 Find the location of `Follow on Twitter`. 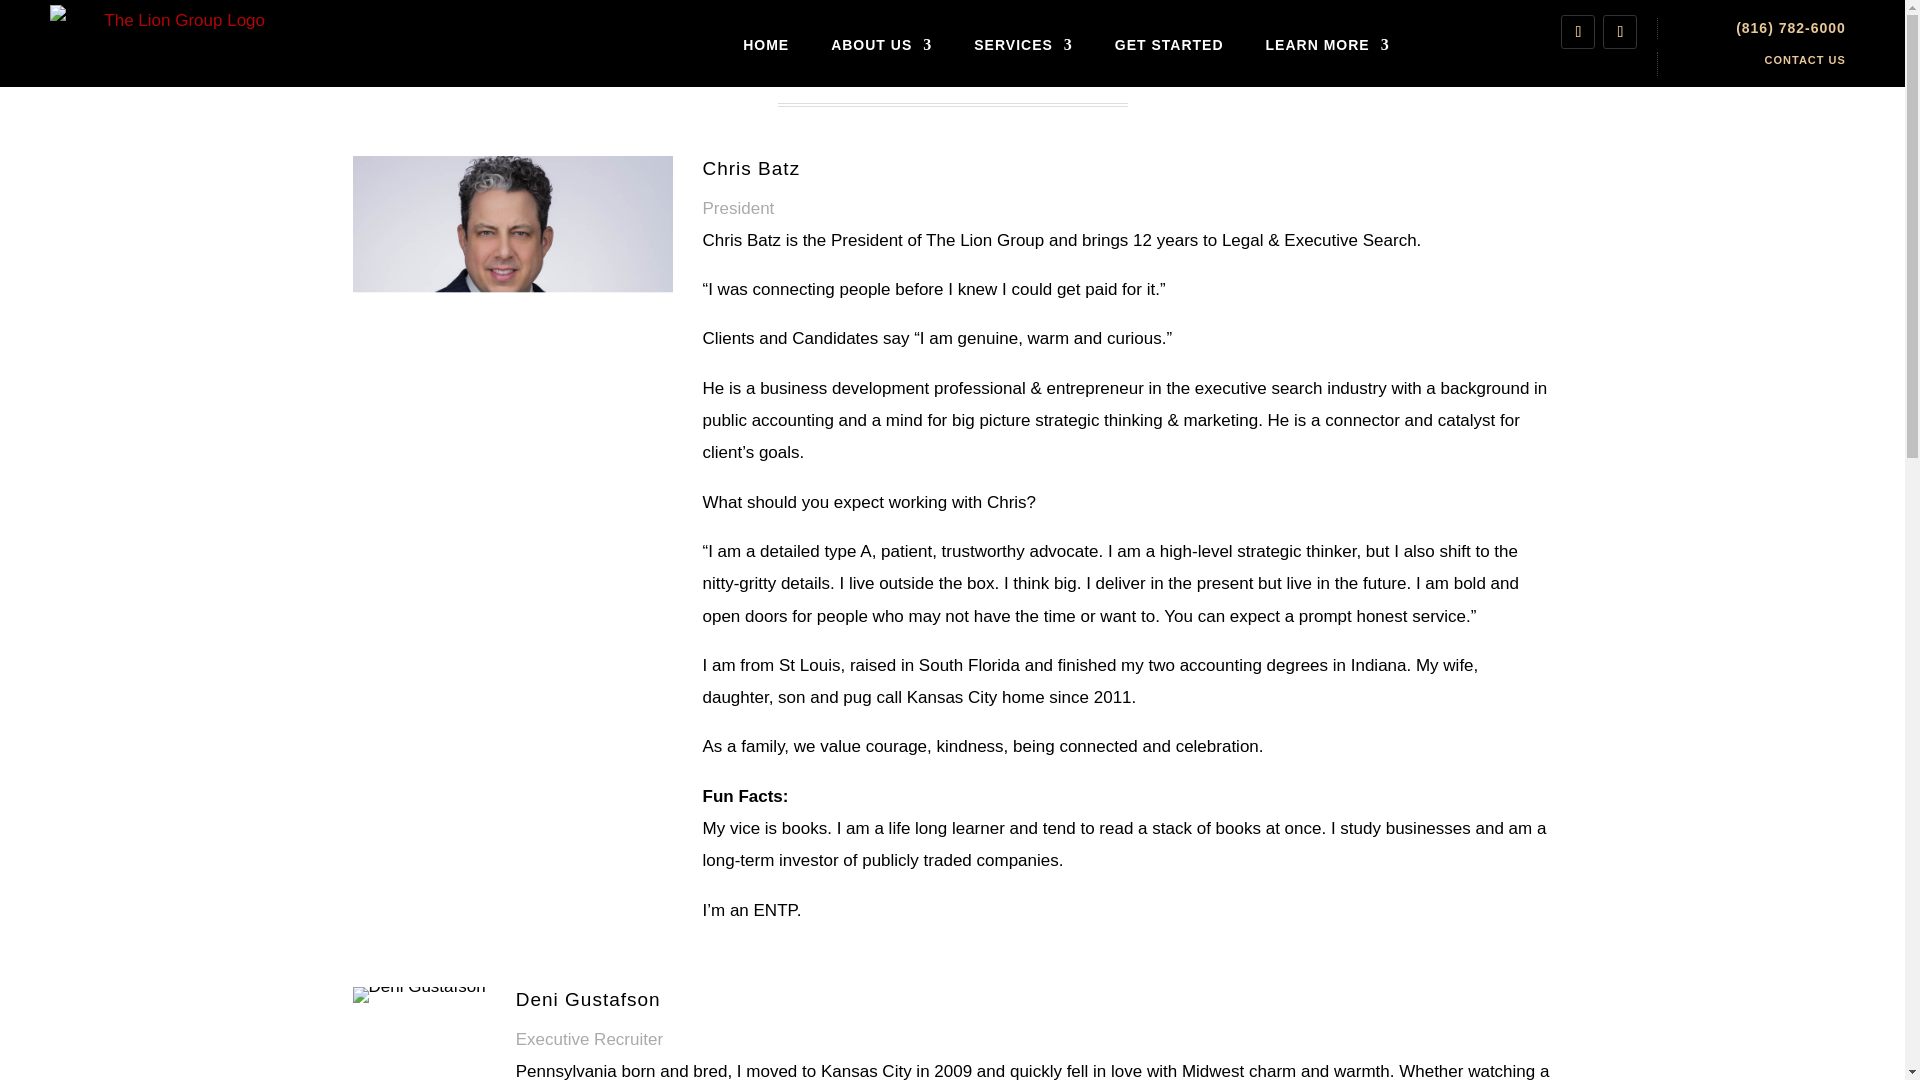

Follow on Twitter is located at coordinates (1620, 32).